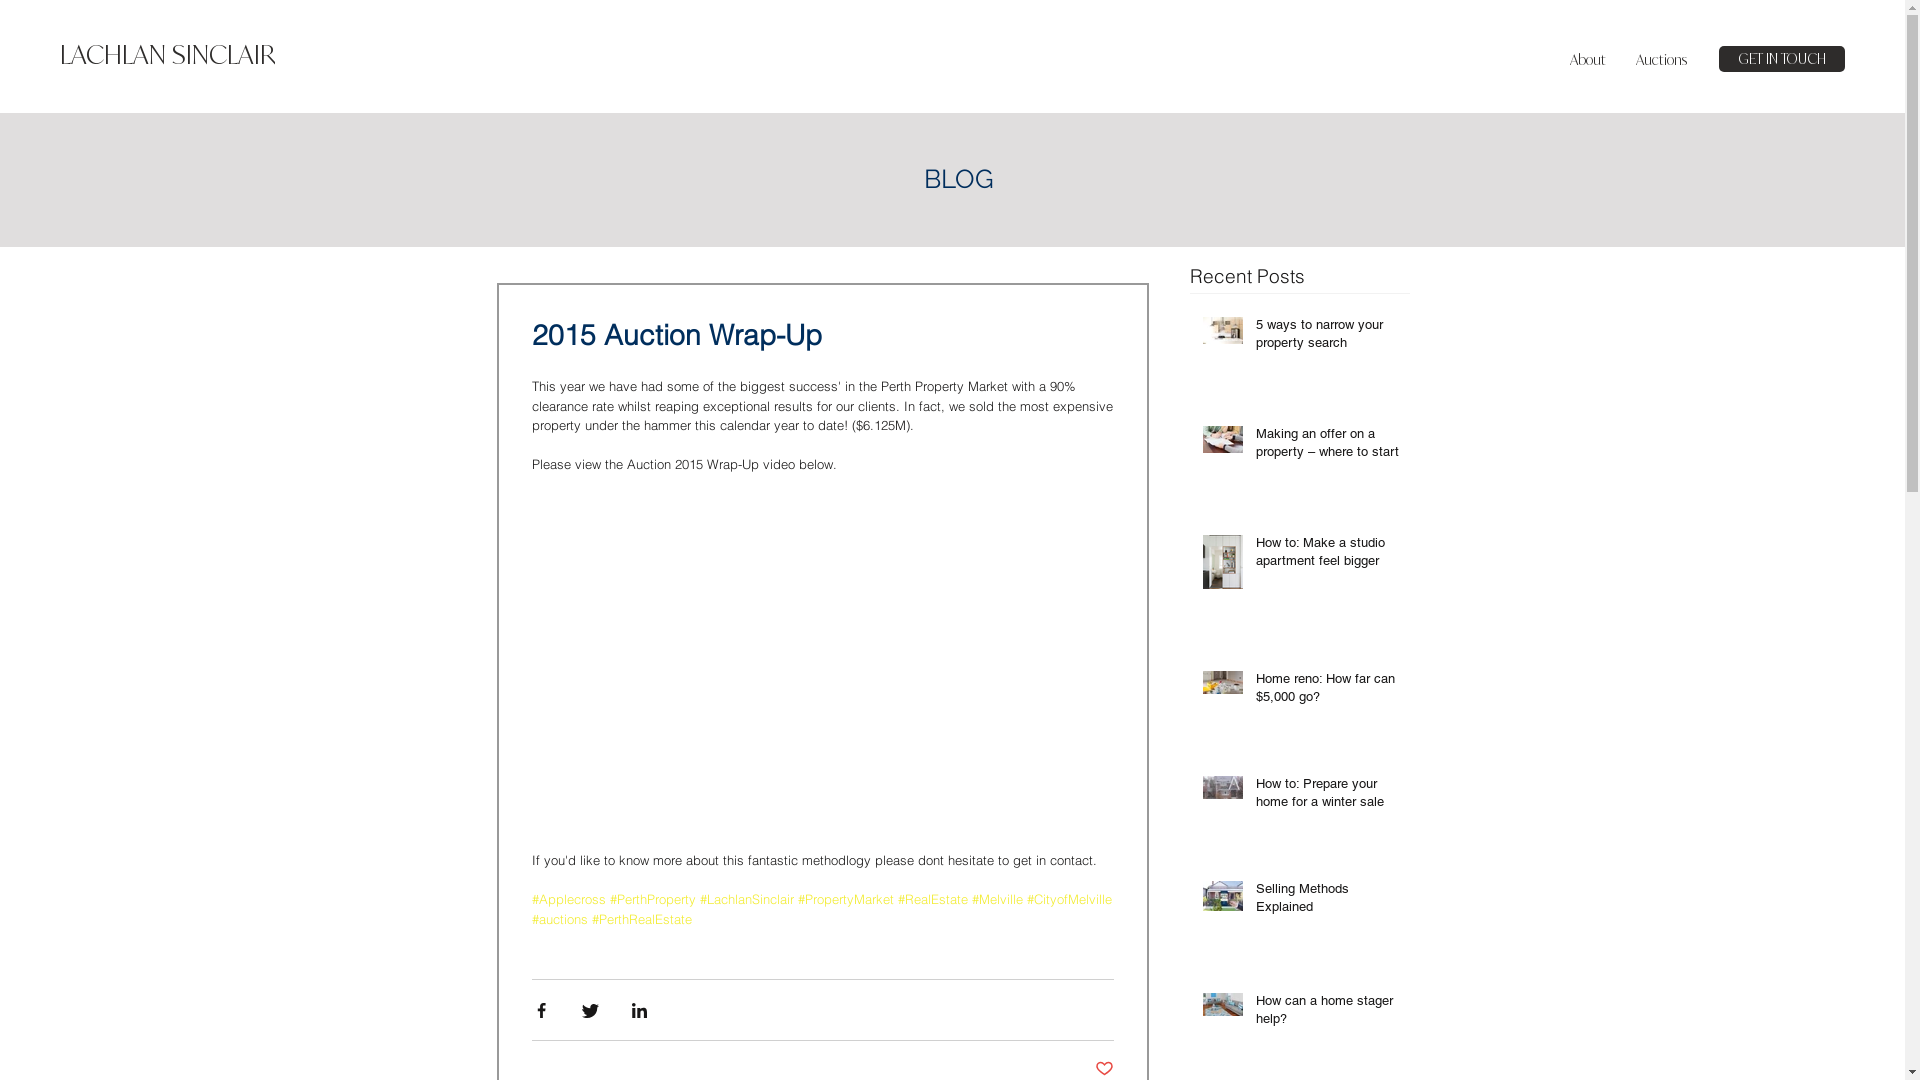 This screenshot has height=1080, width=1920. I want to click on 5 ways to narrow your property search, so click(1331, 338).